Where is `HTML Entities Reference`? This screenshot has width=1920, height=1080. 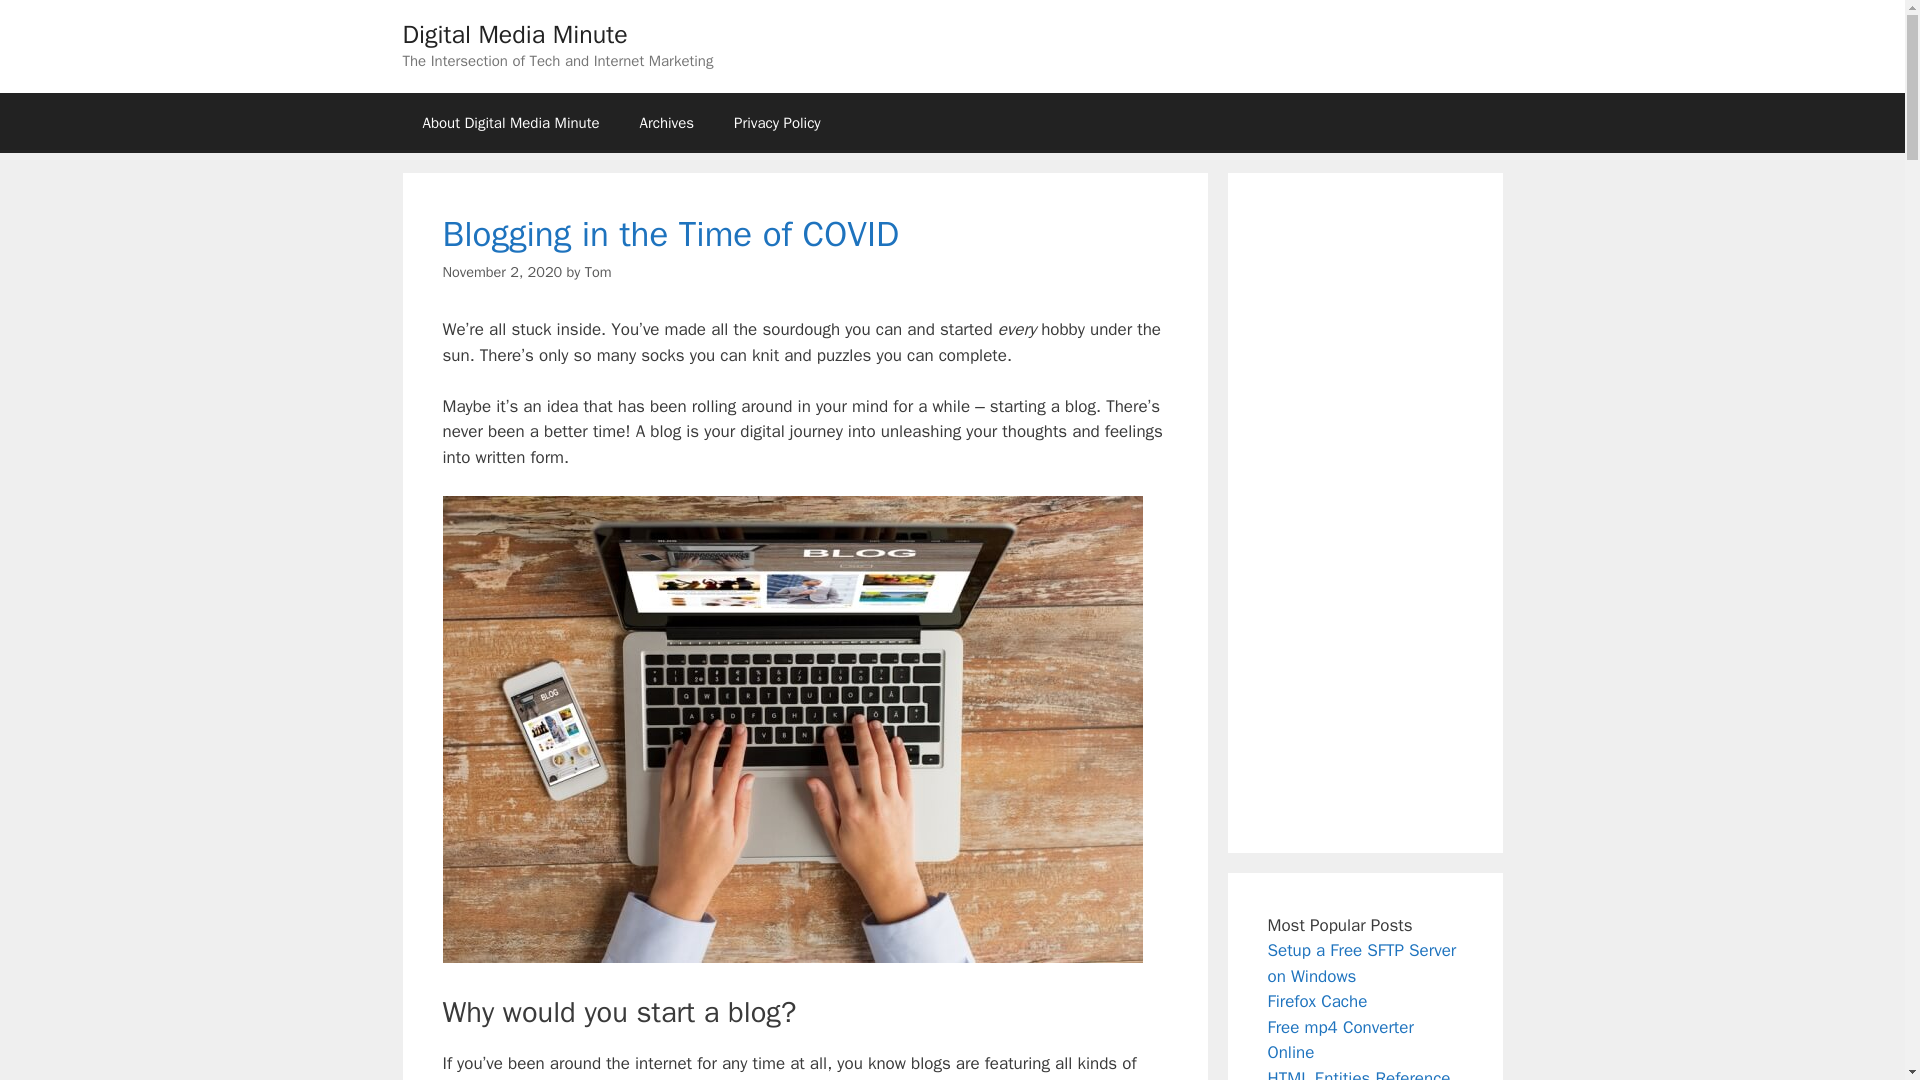 HTML Entities Reference is located at coordinates (1359, 1074).